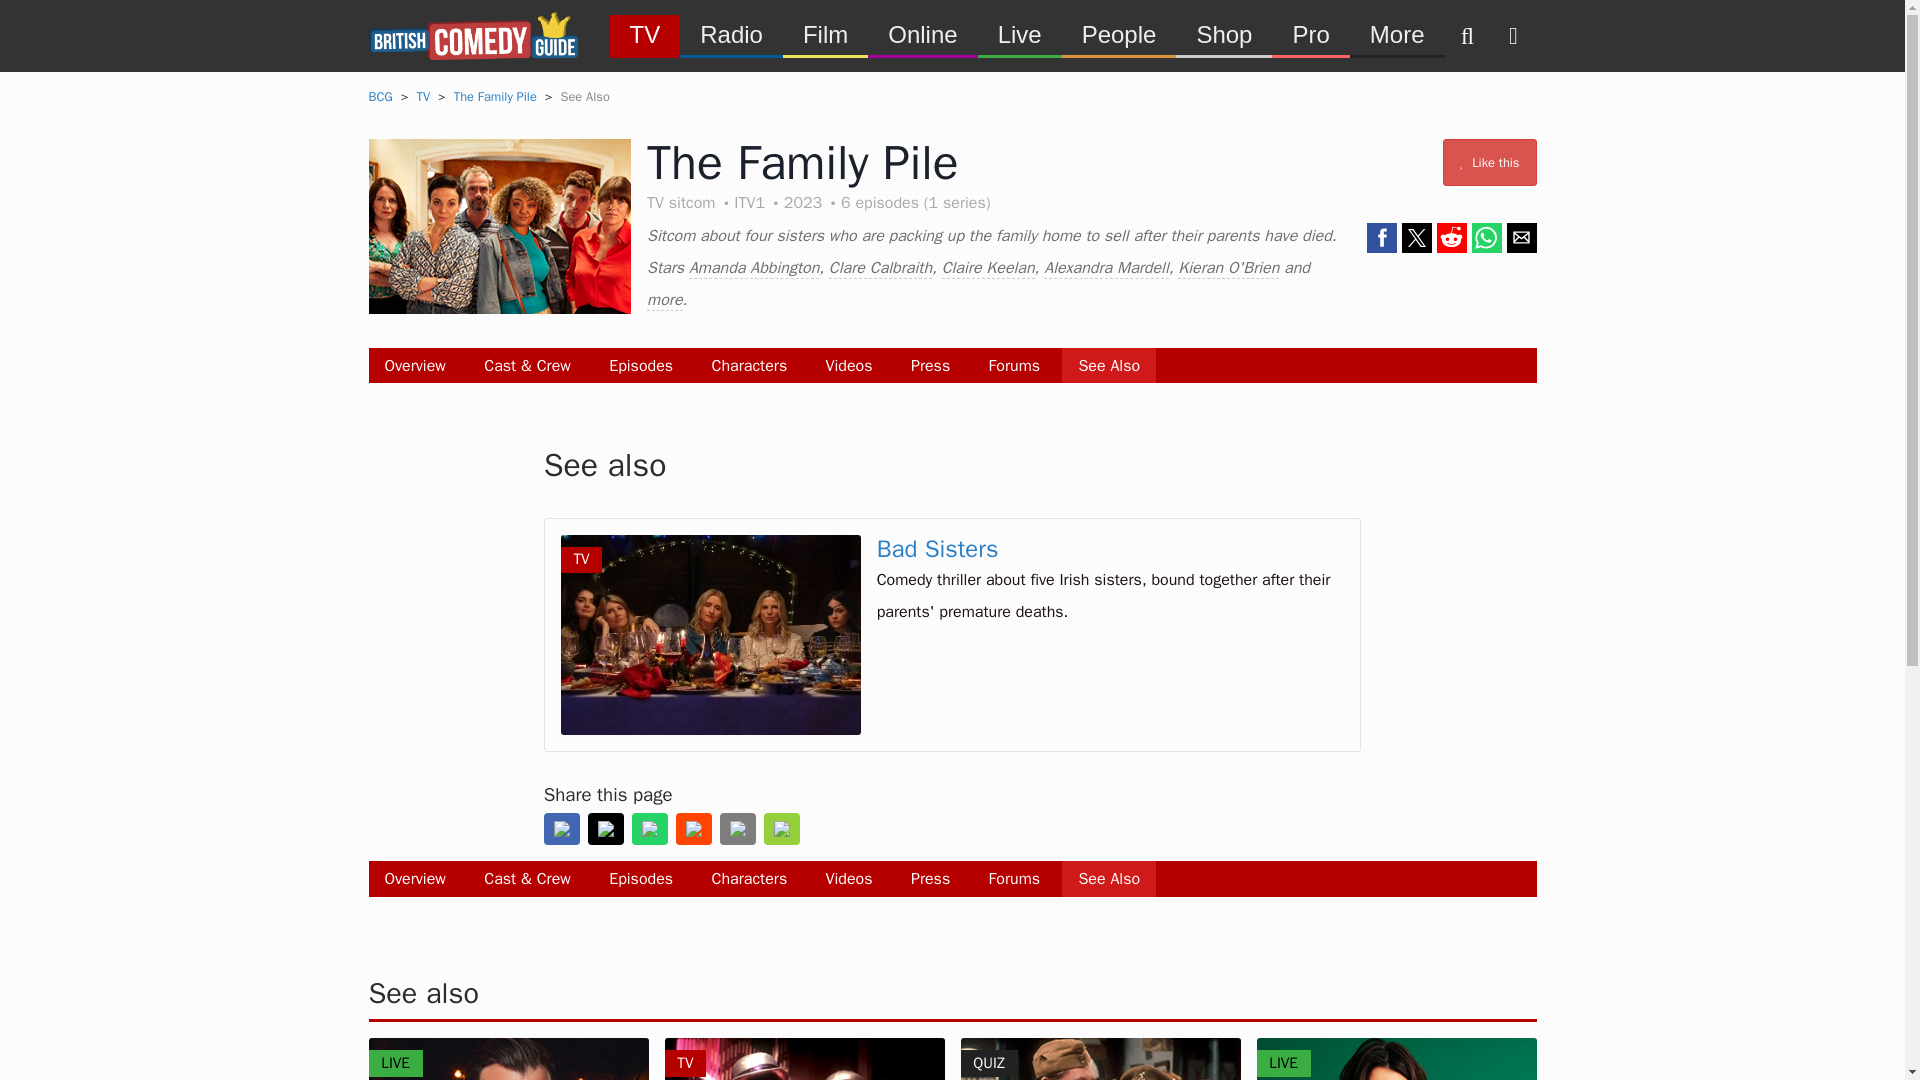  What do you see at coordinates (922, 34) in the screenshot?
I see `Online` at bounding box center [922, 34].